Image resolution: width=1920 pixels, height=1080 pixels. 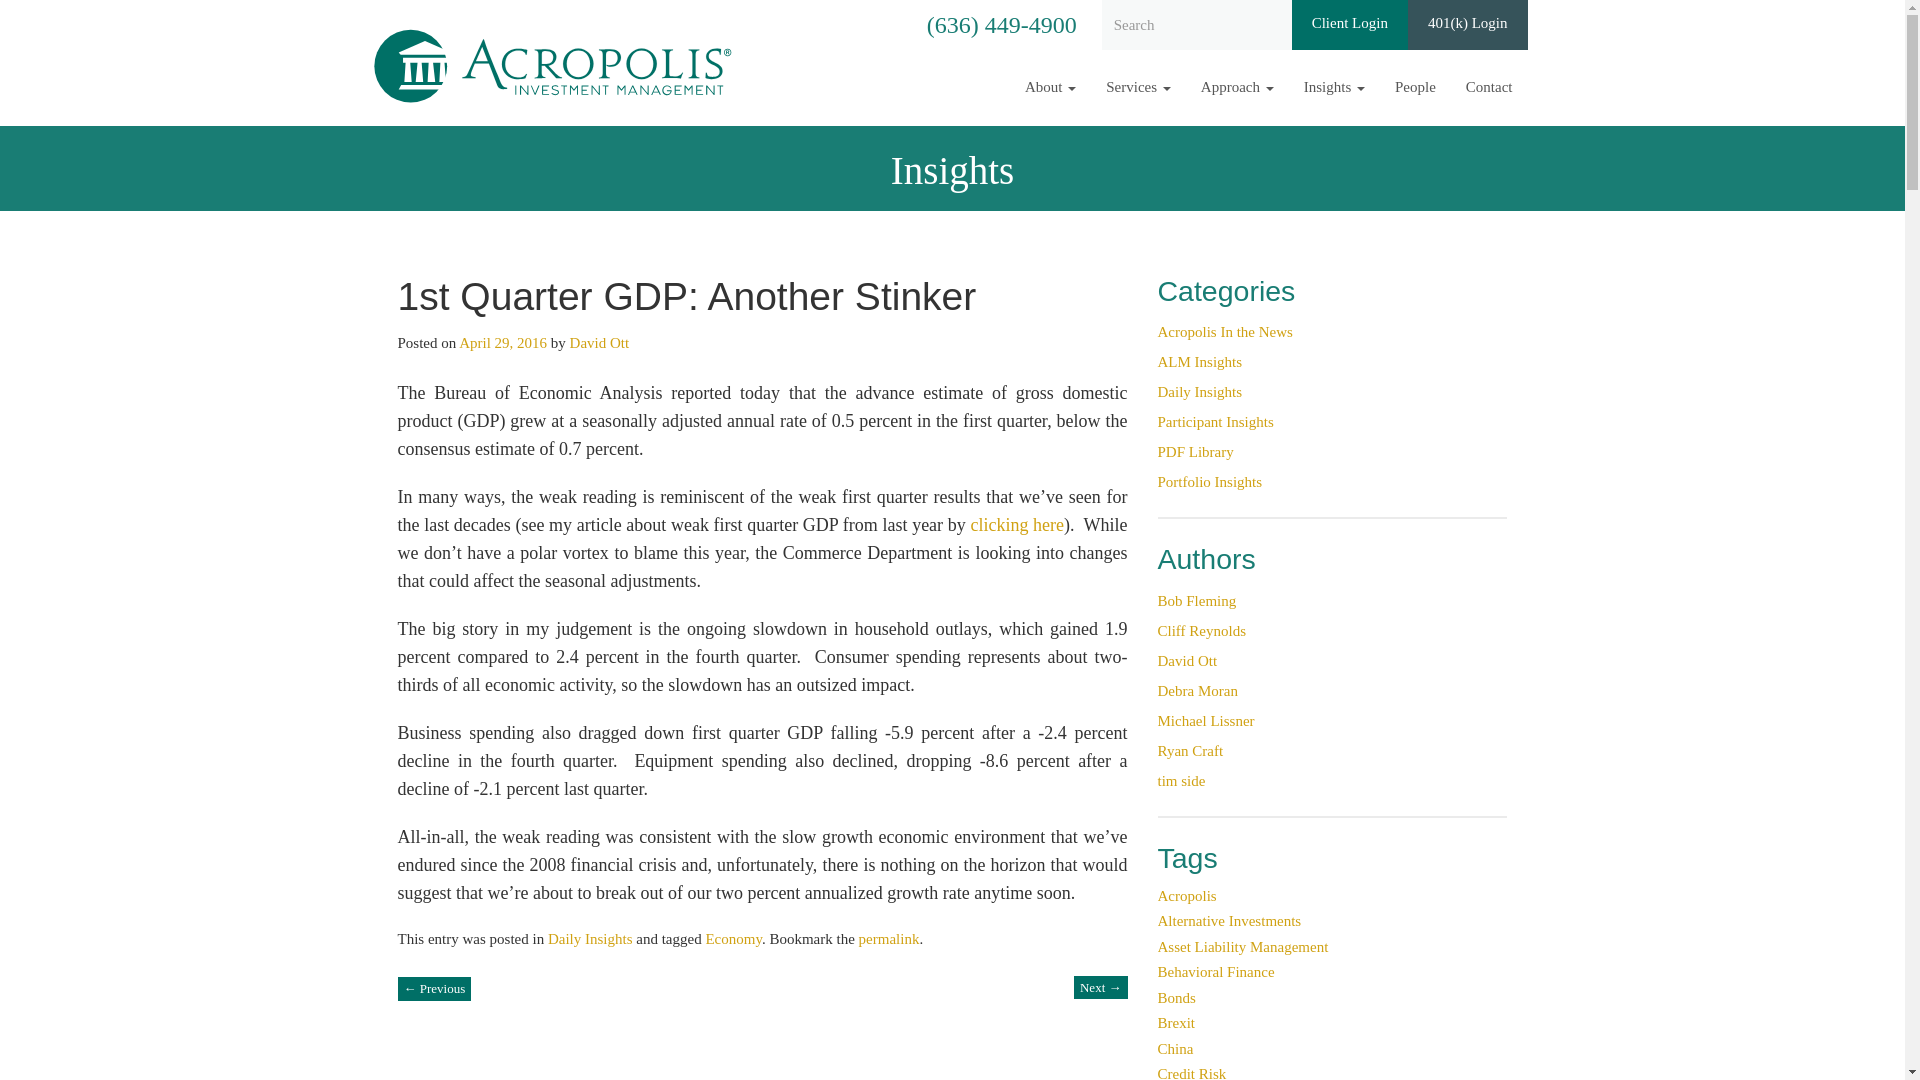 What do you see at coordinates (1200, 362) in the screenshot?
I see `ALM Insights` at bounding box center [1200, 362].